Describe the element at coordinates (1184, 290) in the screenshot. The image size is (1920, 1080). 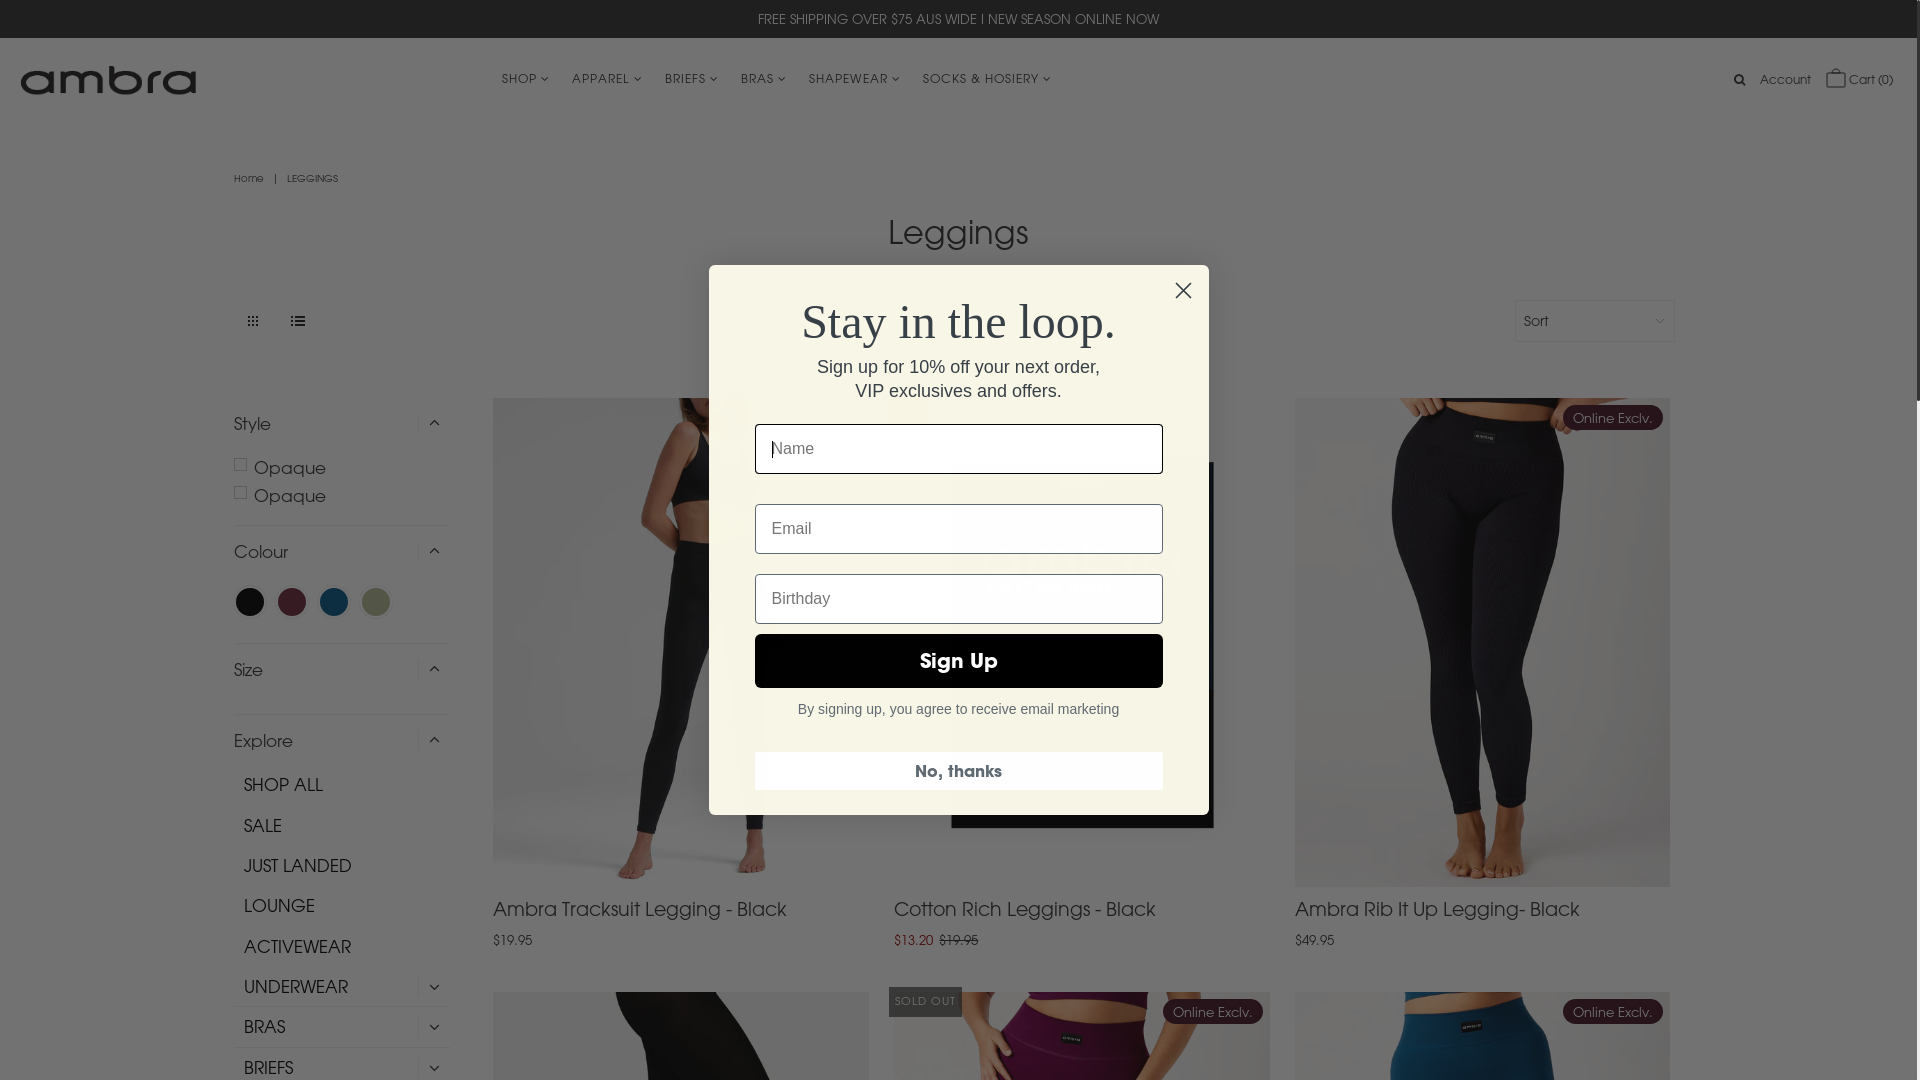
I see `Close dialog 1` at that location.